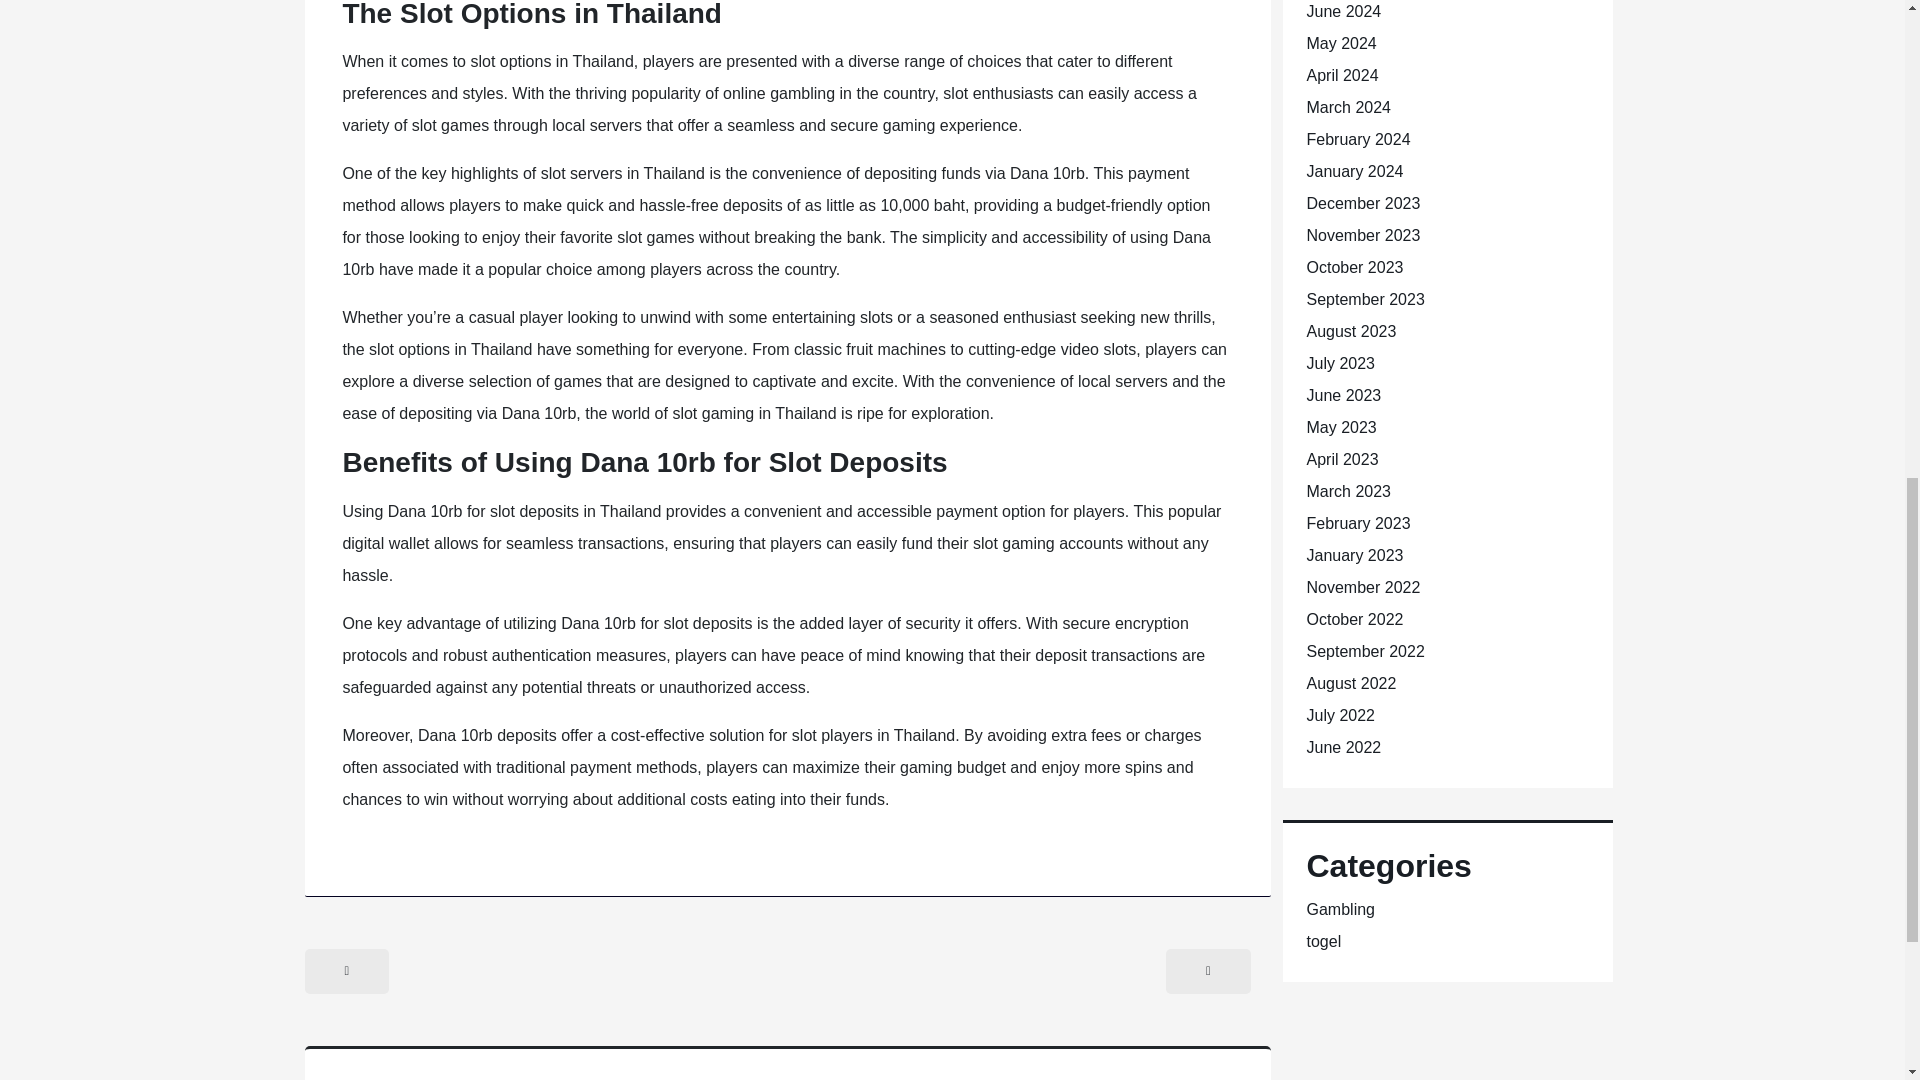  What do you see at coordinates (1342, 394) in the screenshot?
I see `June 2023` at bounding box center [1342, 394].